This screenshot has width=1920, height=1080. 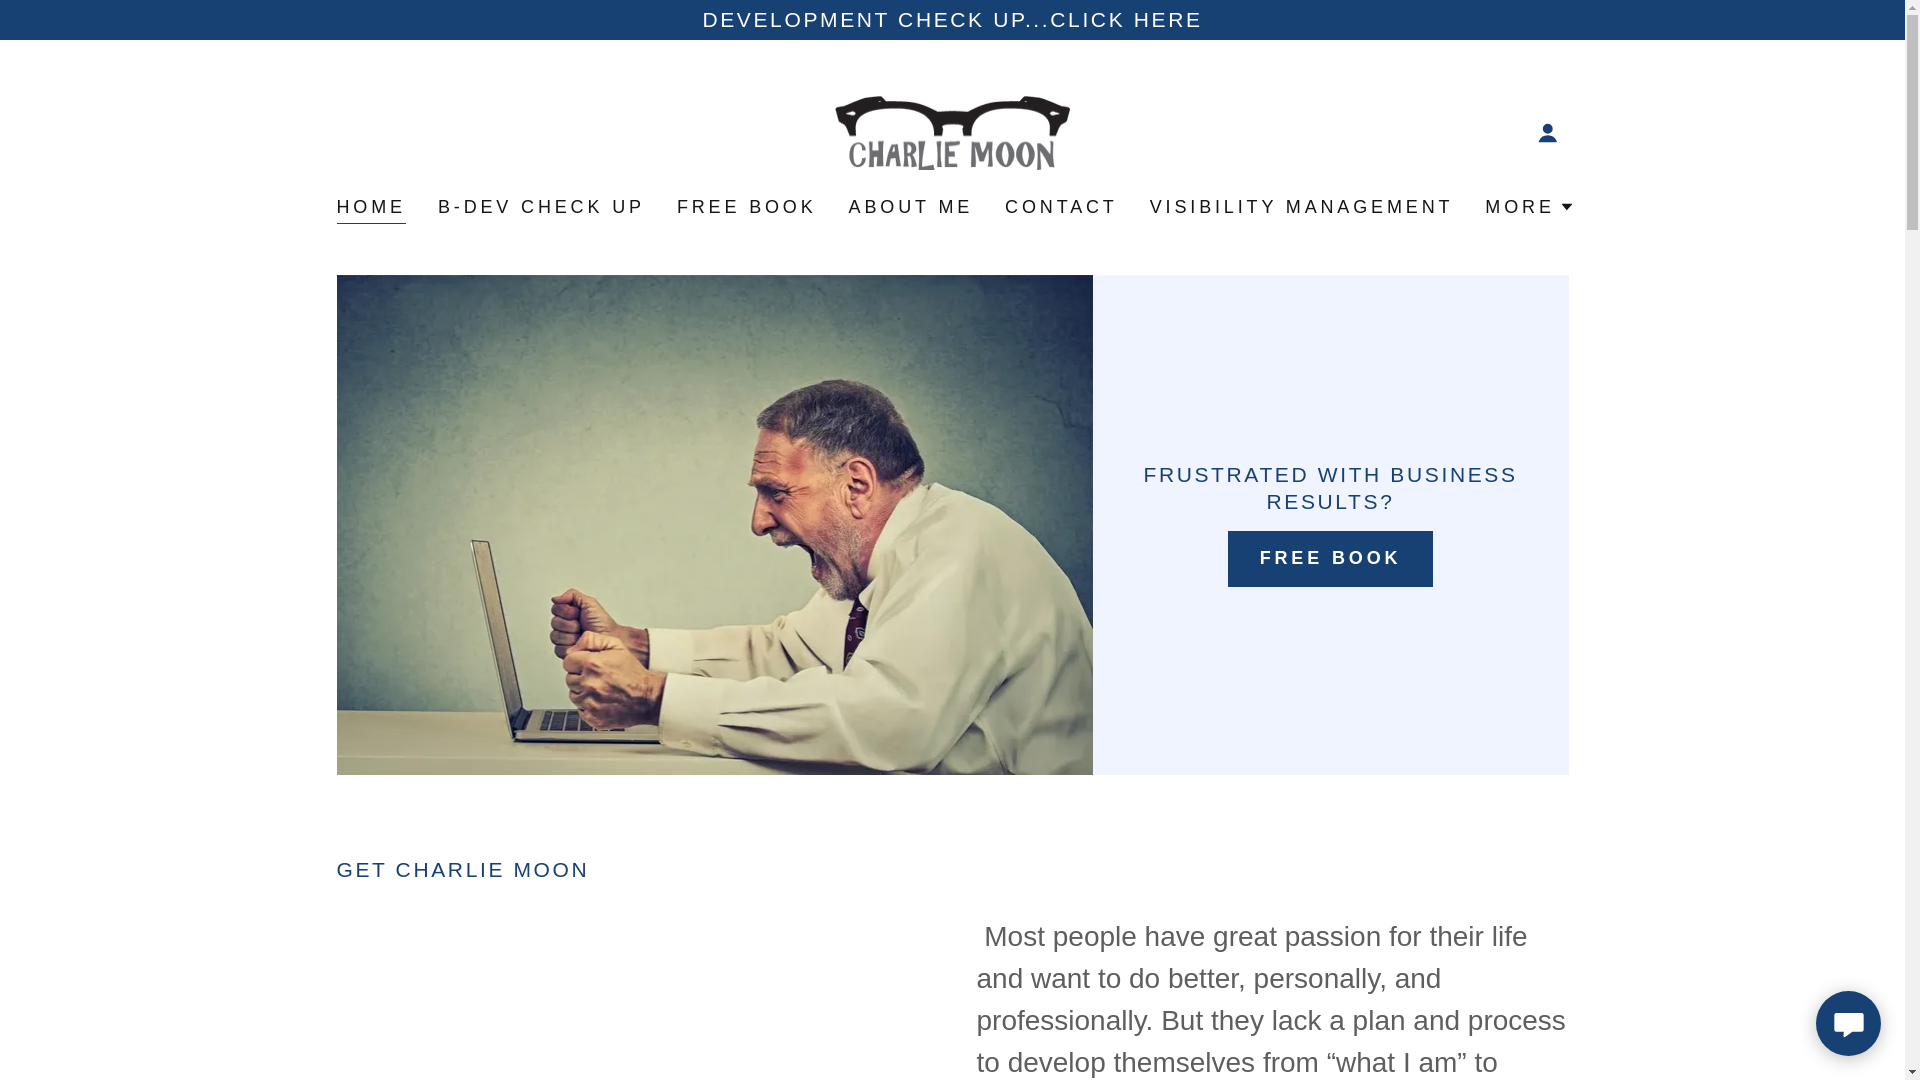 I want to click on ABOUT ME, so click(x=910, y=205).